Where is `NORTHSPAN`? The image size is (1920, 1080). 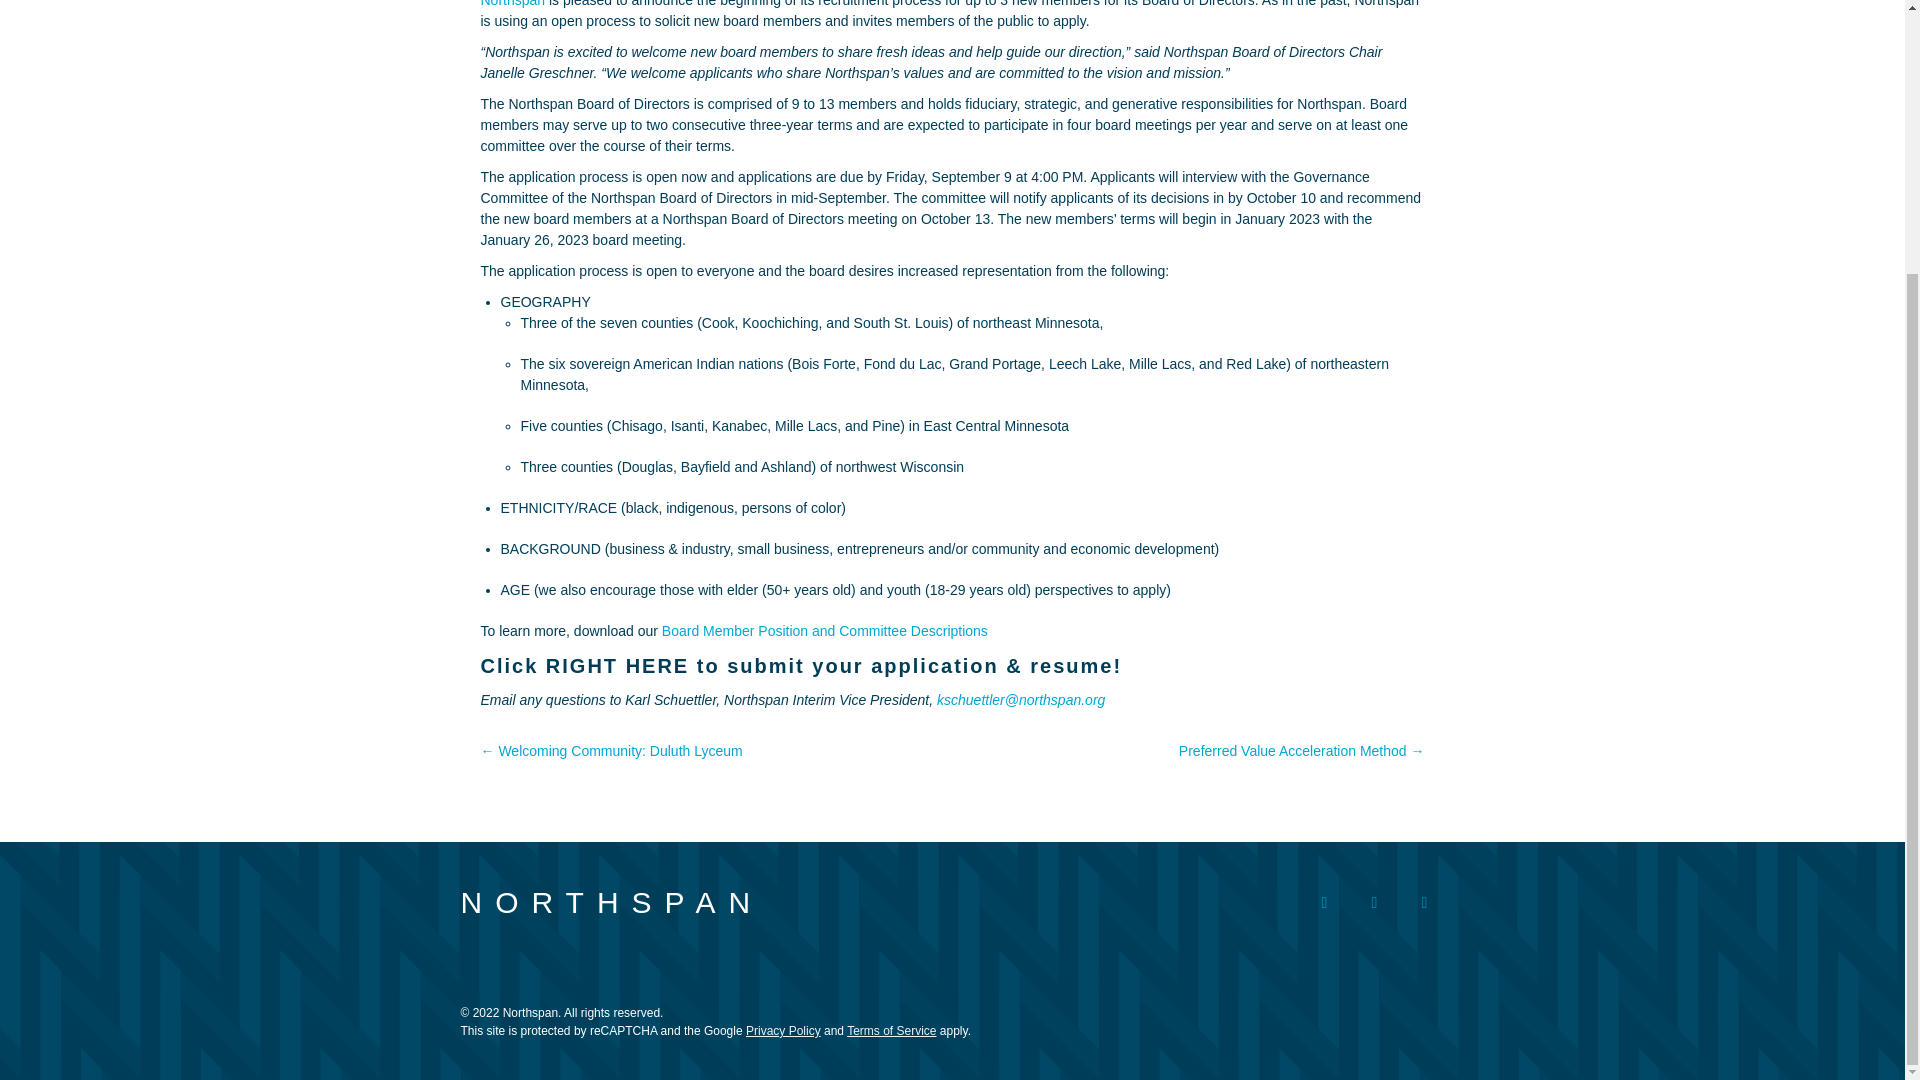
NORTHSPAN is located at coordinates (611, 902).